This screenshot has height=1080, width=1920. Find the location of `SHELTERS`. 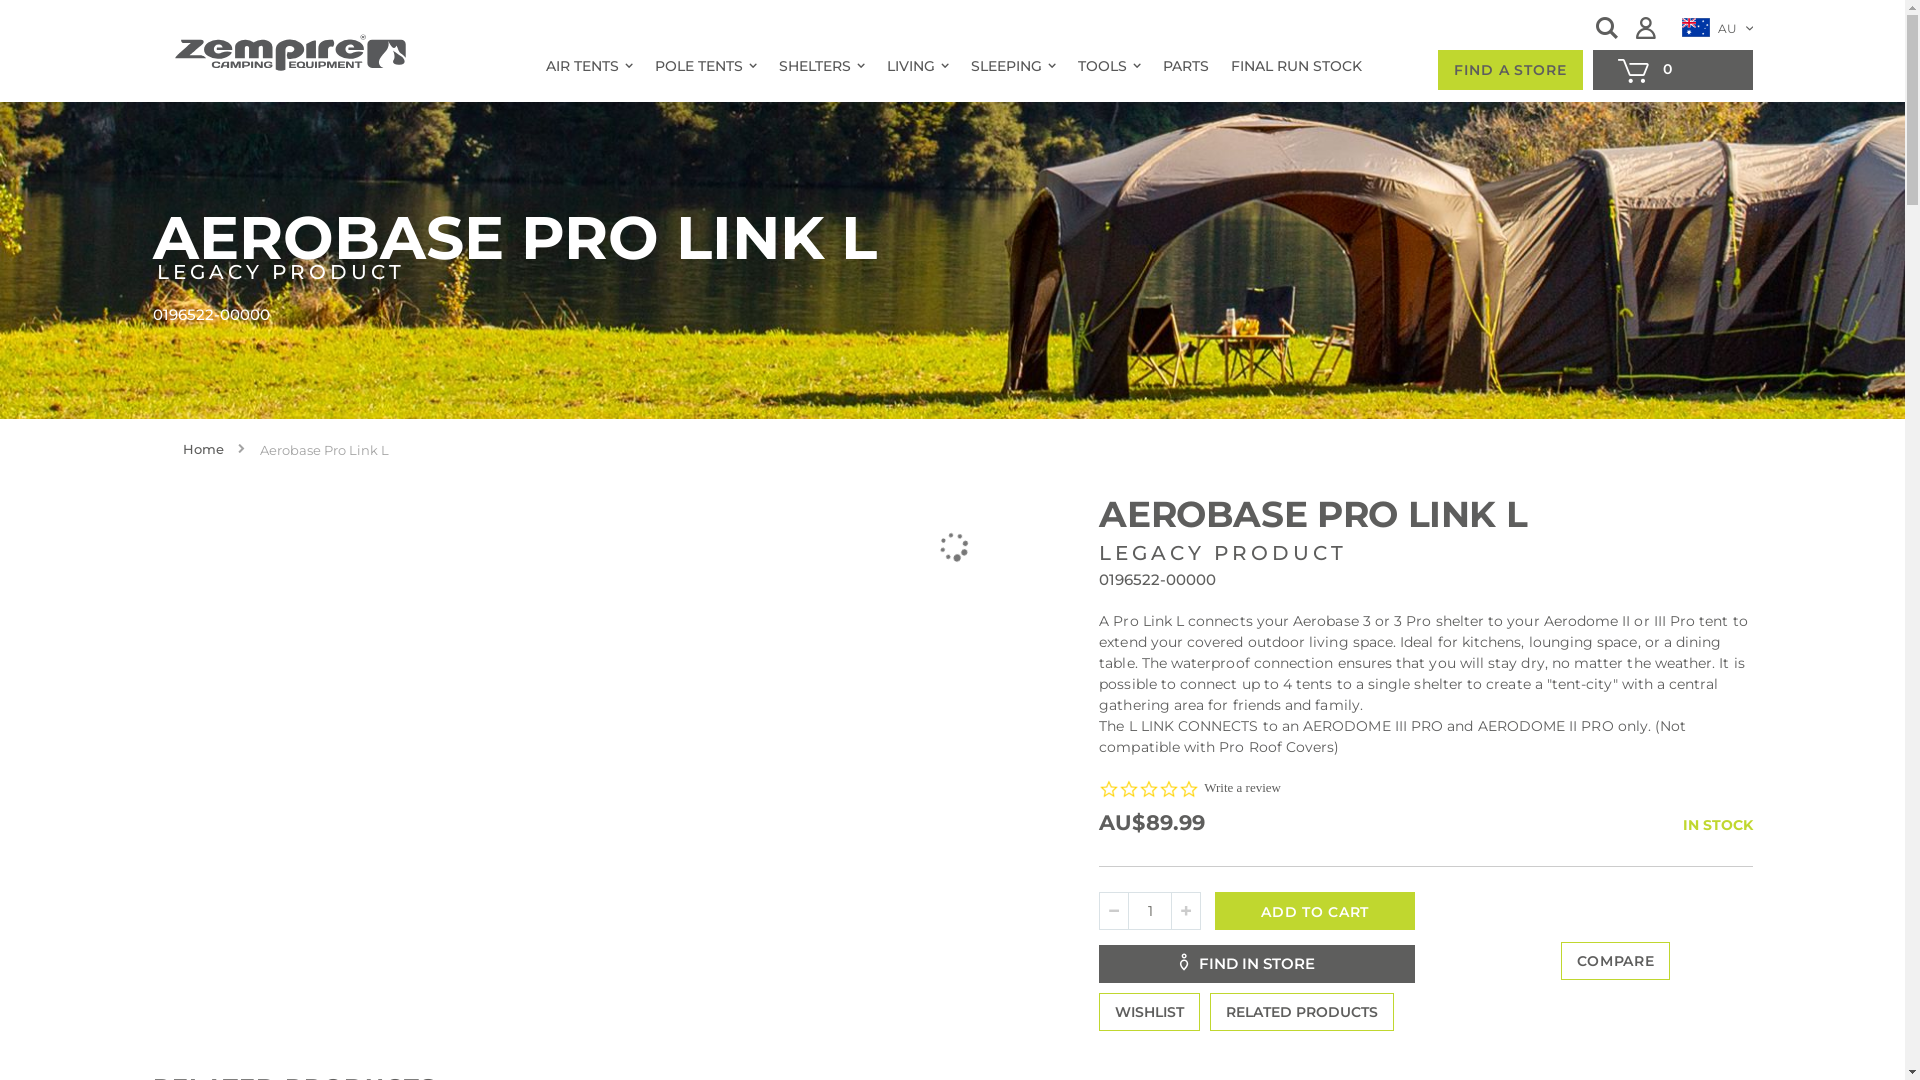

SHELTERS is located at coordinates (818, 67).